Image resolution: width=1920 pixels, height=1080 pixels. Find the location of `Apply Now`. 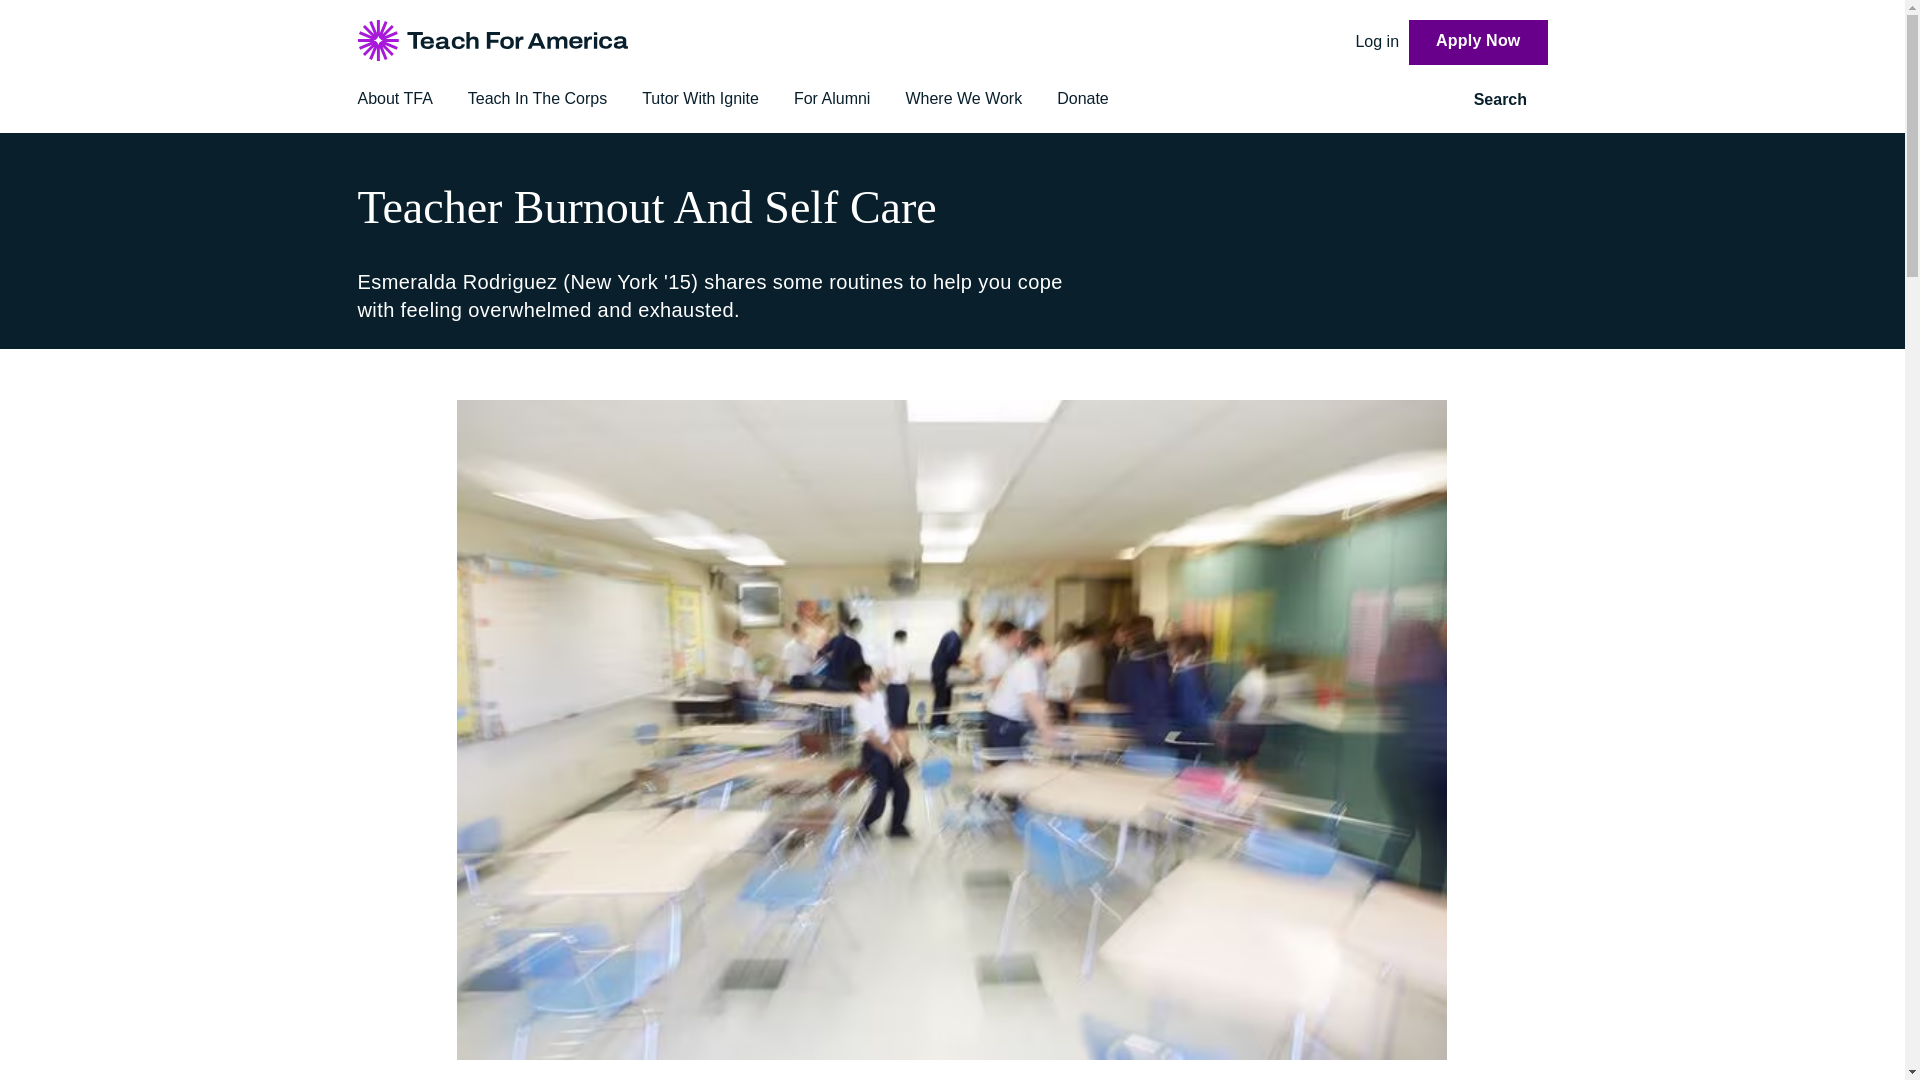

Apply Now is located at coordinates (1478, 42).